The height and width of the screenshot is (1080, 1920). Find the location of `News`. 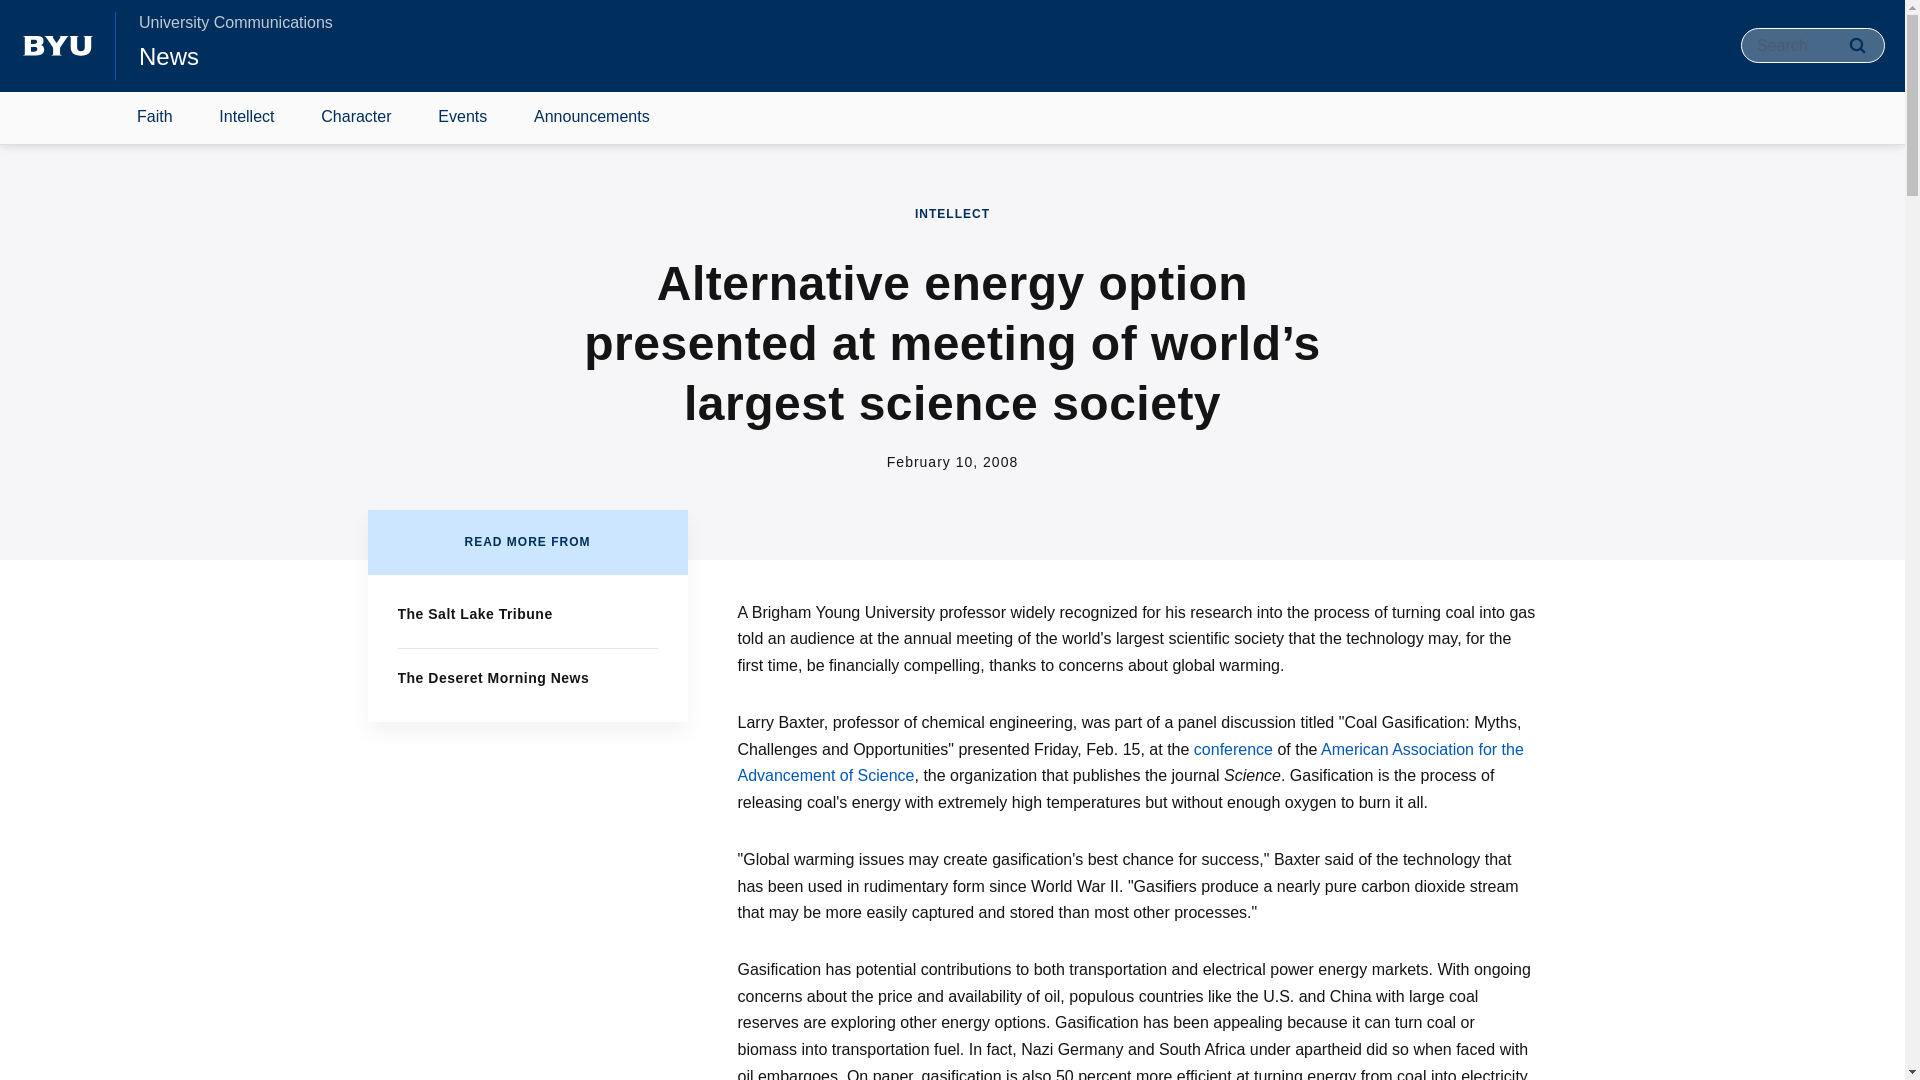

News is located at coordinates (168, 56).